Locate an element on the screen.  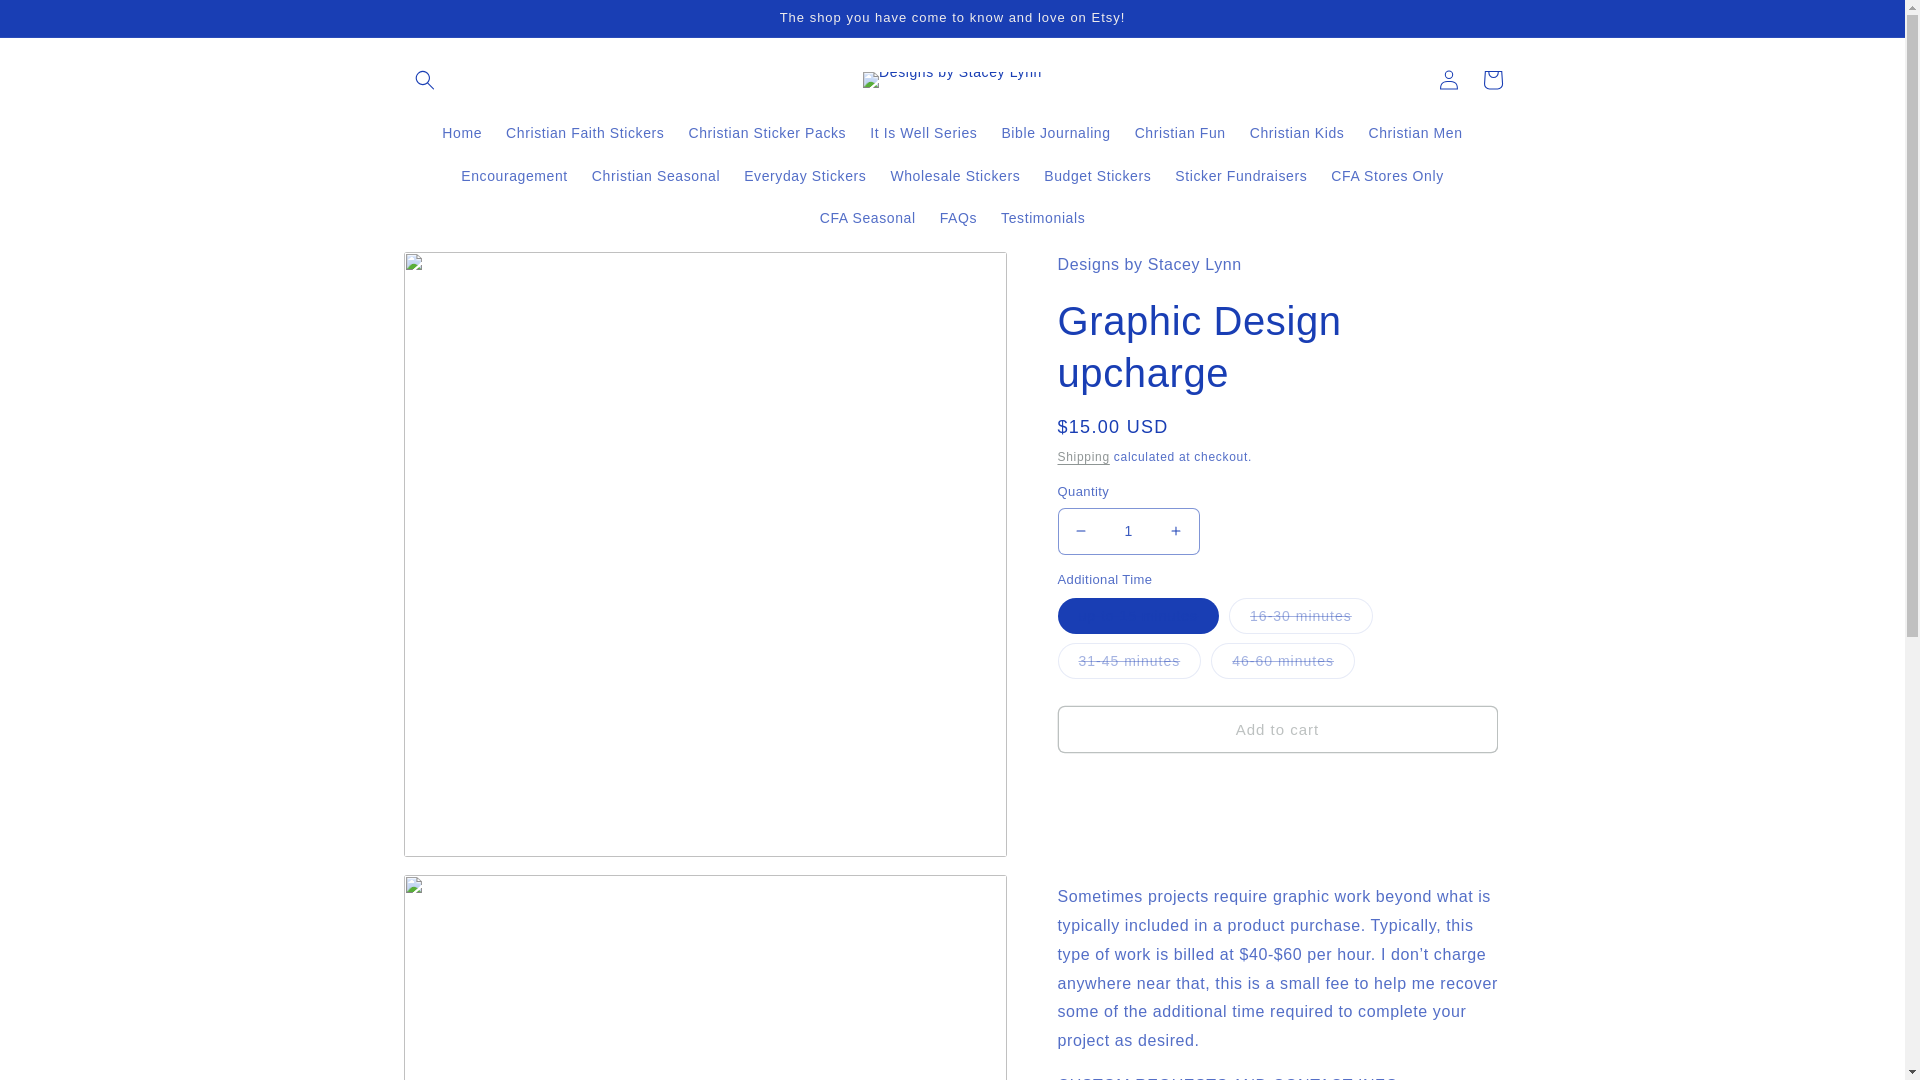
Christian Kids is located at coordinates (1298, 133).